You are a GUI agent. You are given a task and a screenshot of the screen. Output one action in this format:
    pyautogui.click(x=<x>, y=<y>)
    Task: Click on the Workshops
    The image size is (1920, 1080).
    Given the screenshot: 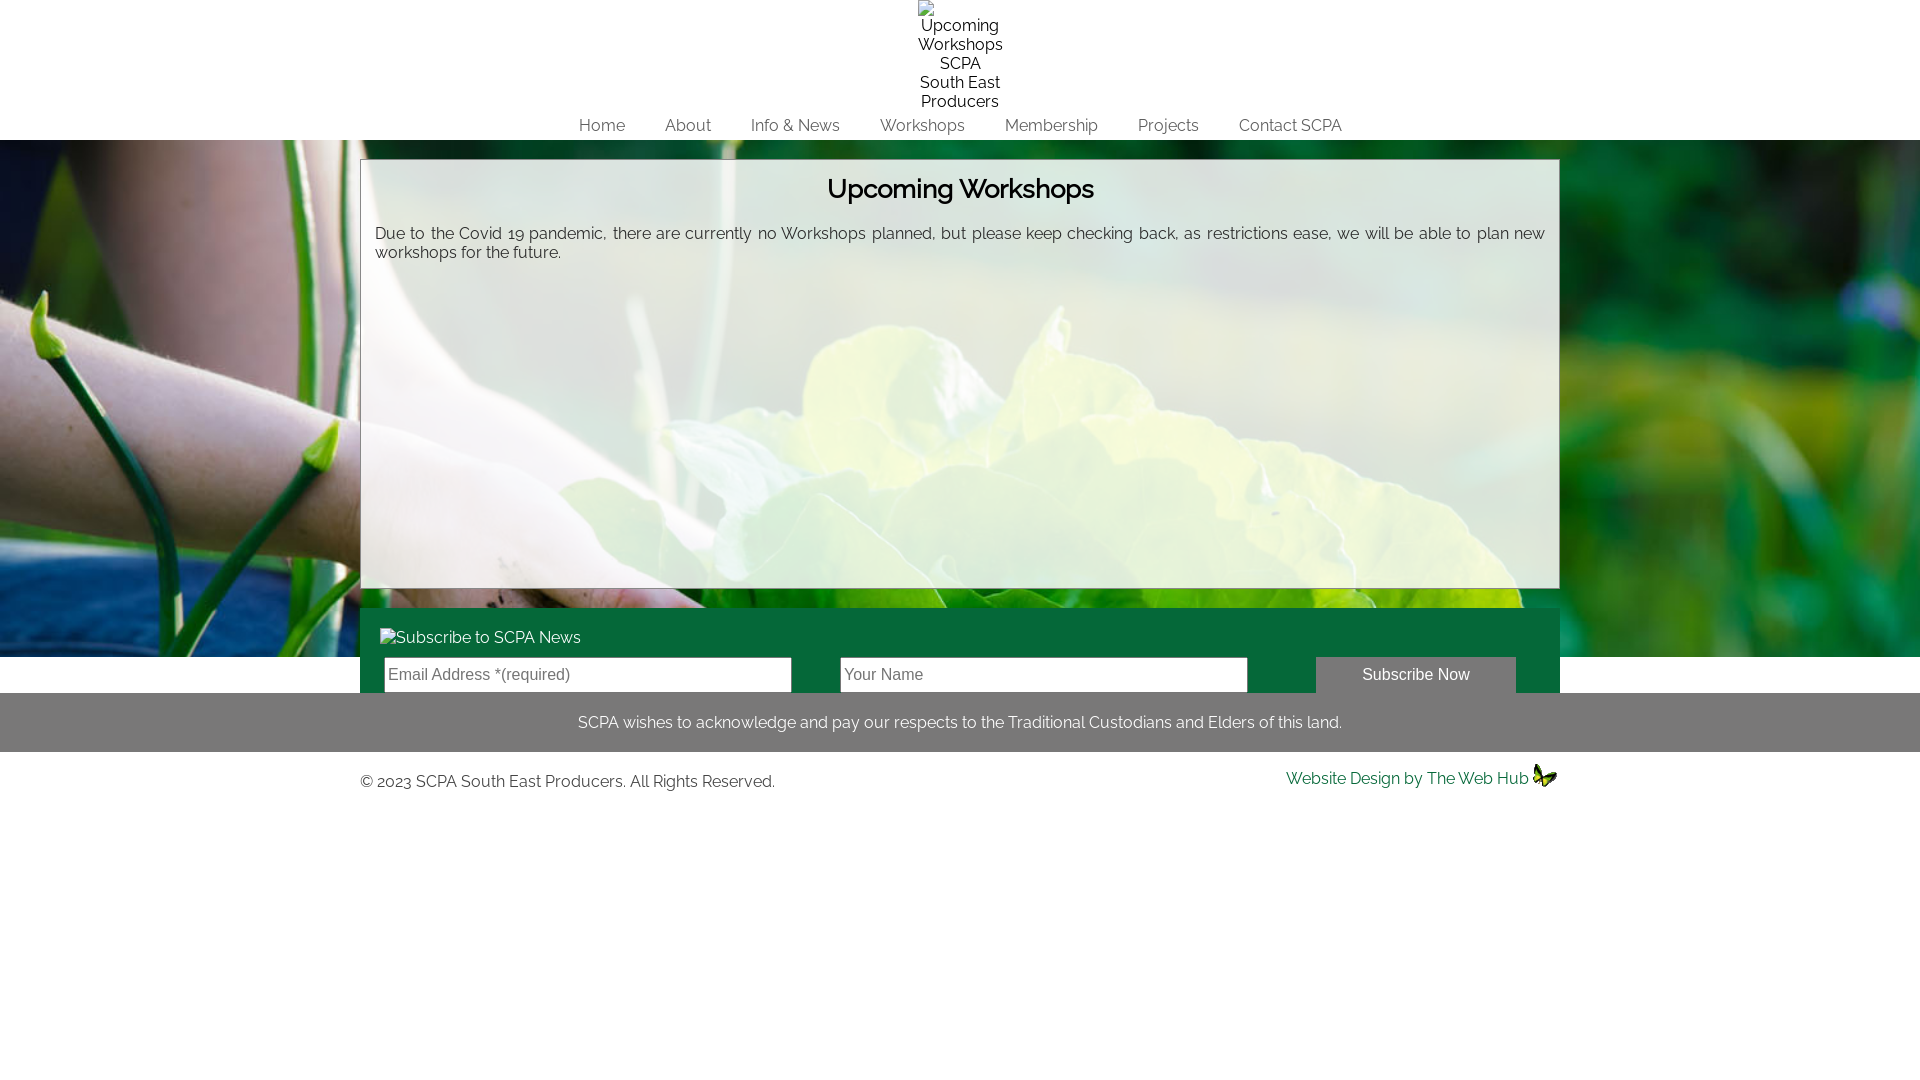 What is the action you would take?
    pyautogui.click(x=922, y=14)
    